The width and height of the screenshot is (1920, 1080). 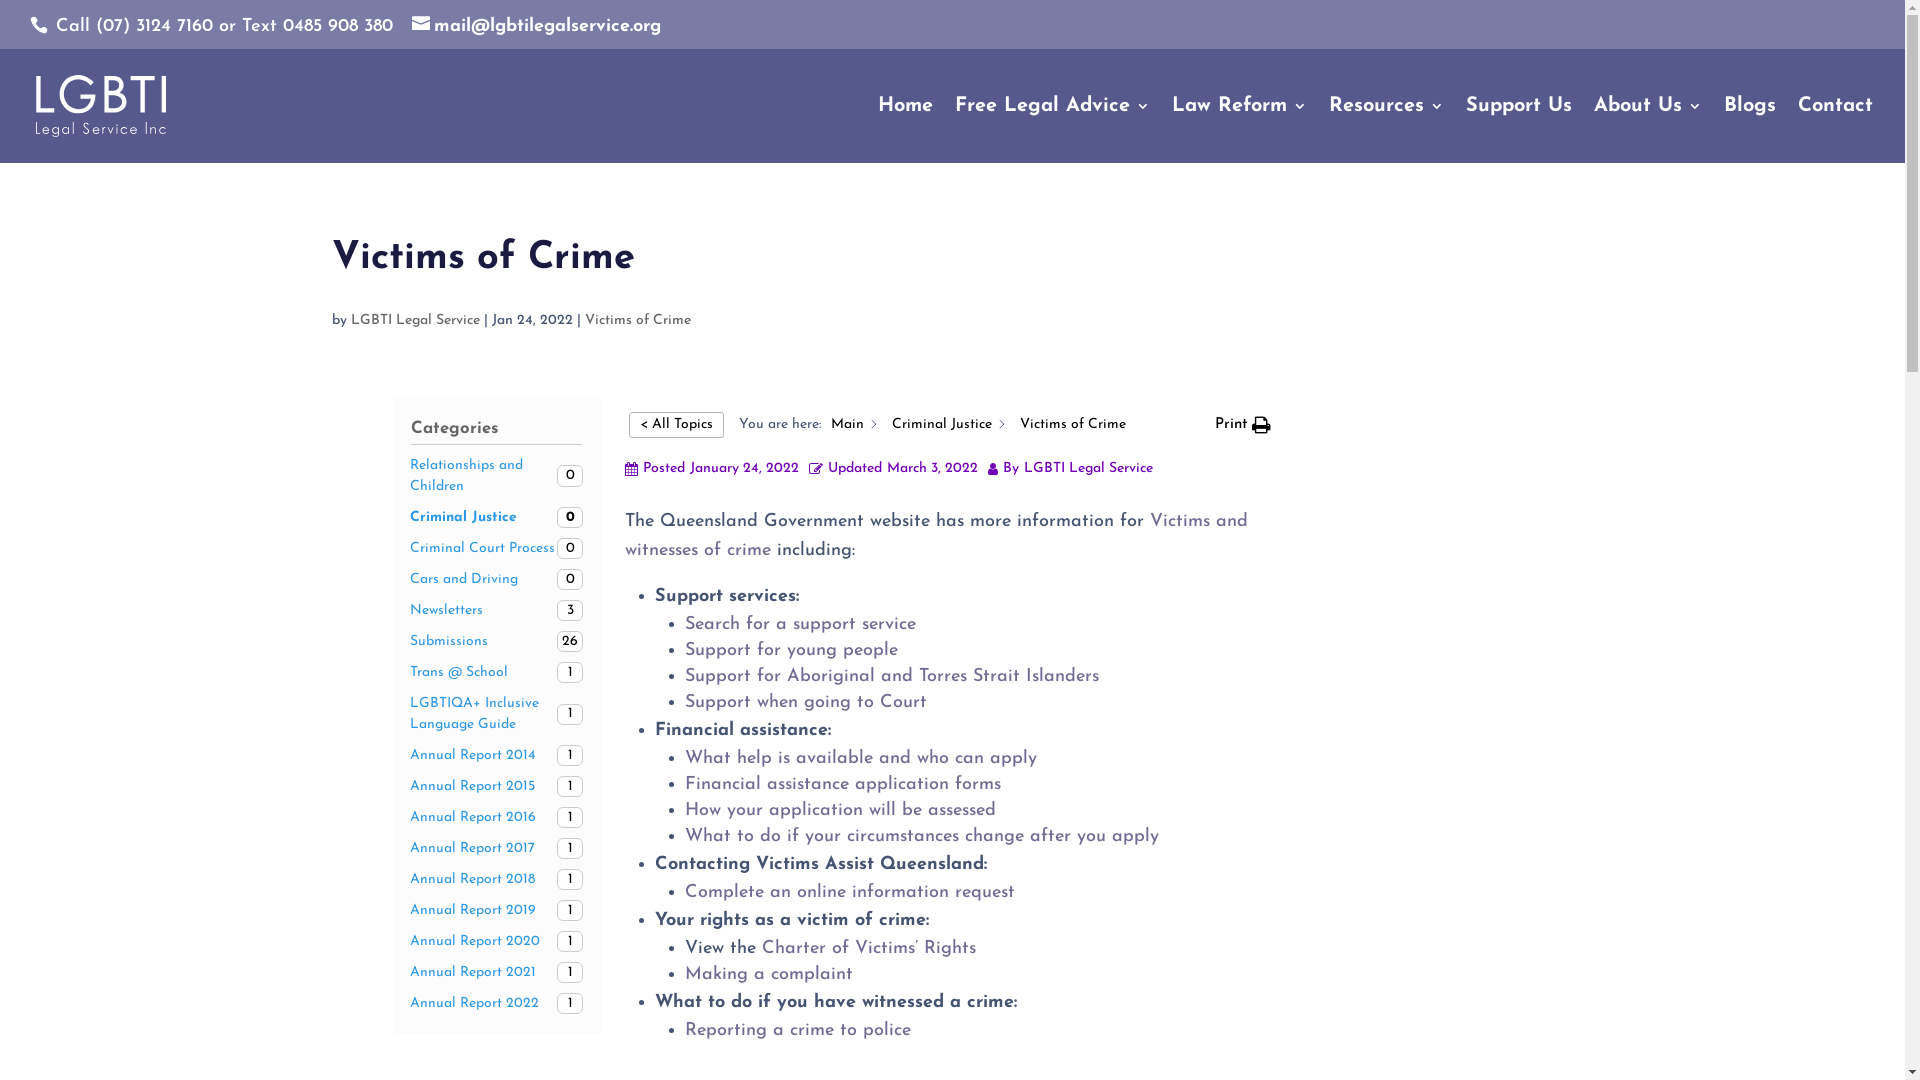 I want to click on LGBTIQA+ Inclusive Language Guide
1, so click(x=497, y=714).